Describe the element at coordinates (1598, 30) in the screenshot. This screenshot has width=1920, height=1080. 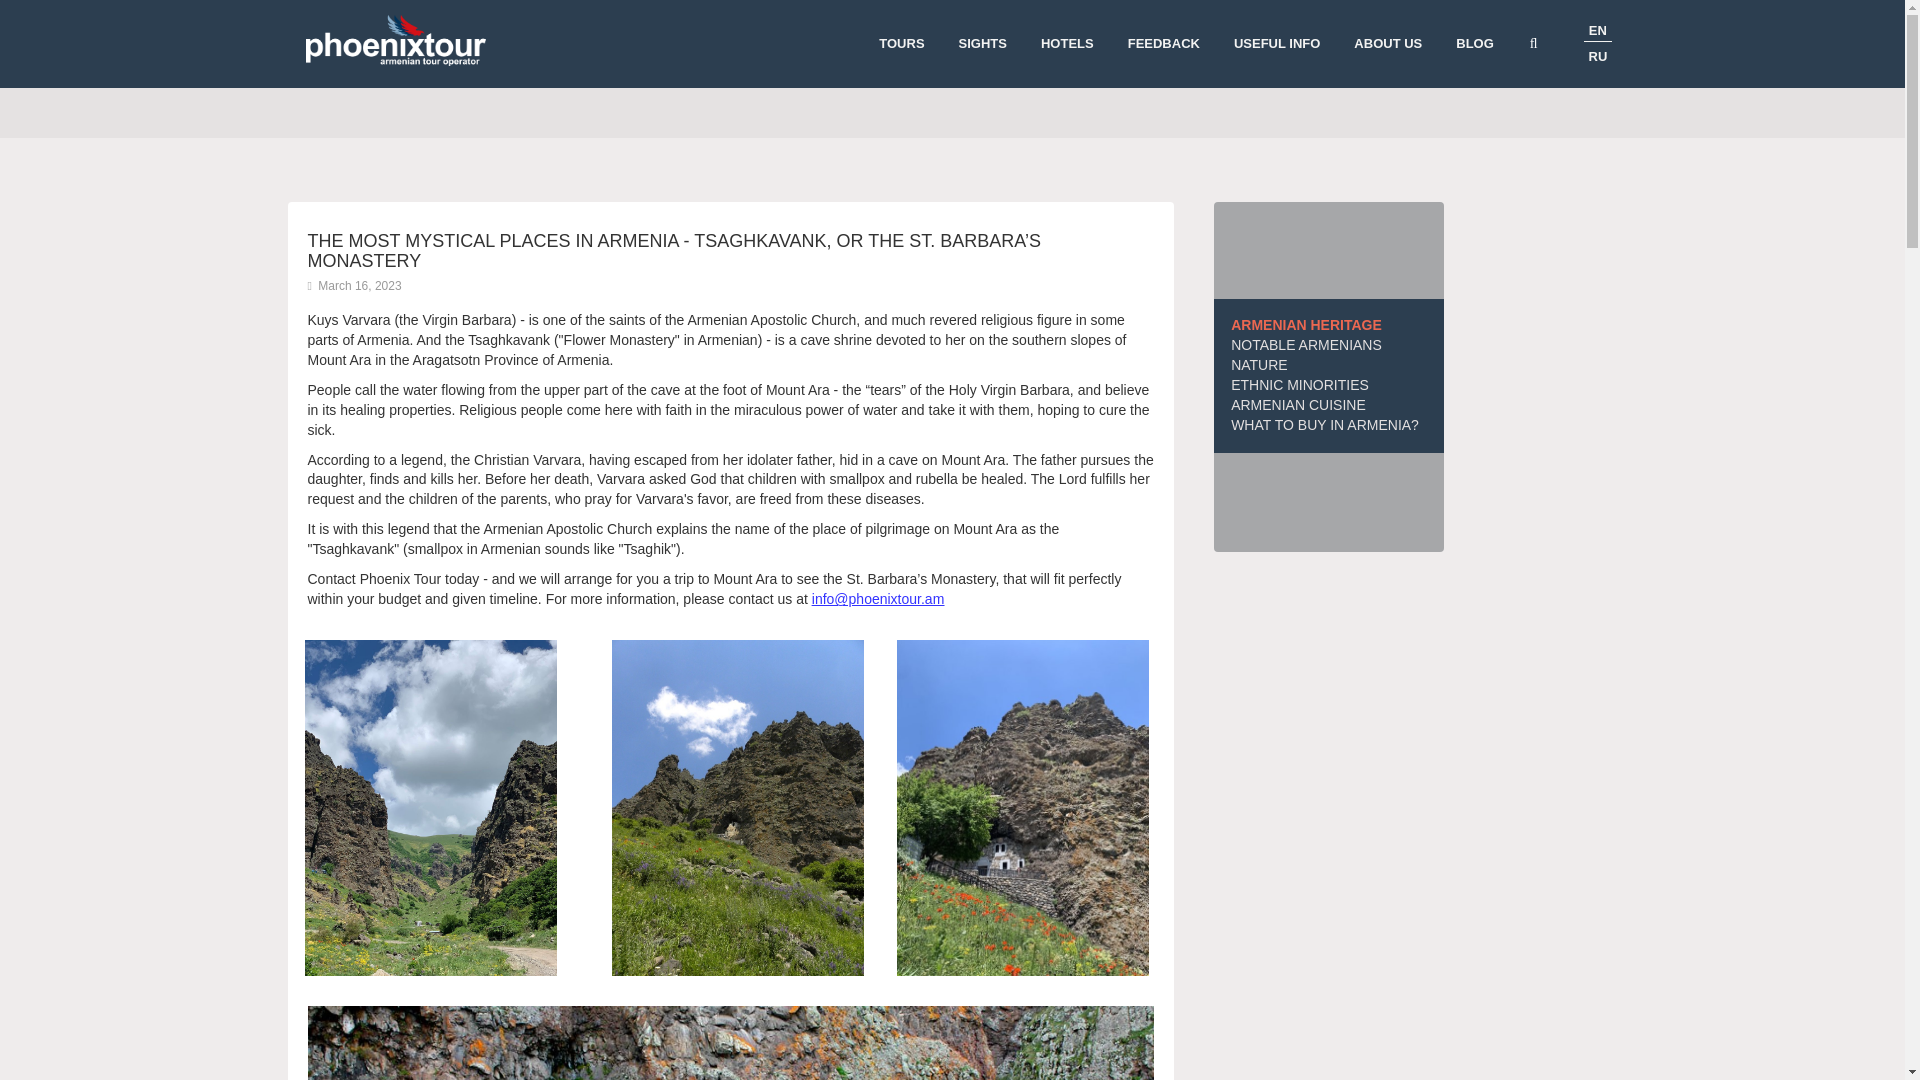
I see `EN` at that location.